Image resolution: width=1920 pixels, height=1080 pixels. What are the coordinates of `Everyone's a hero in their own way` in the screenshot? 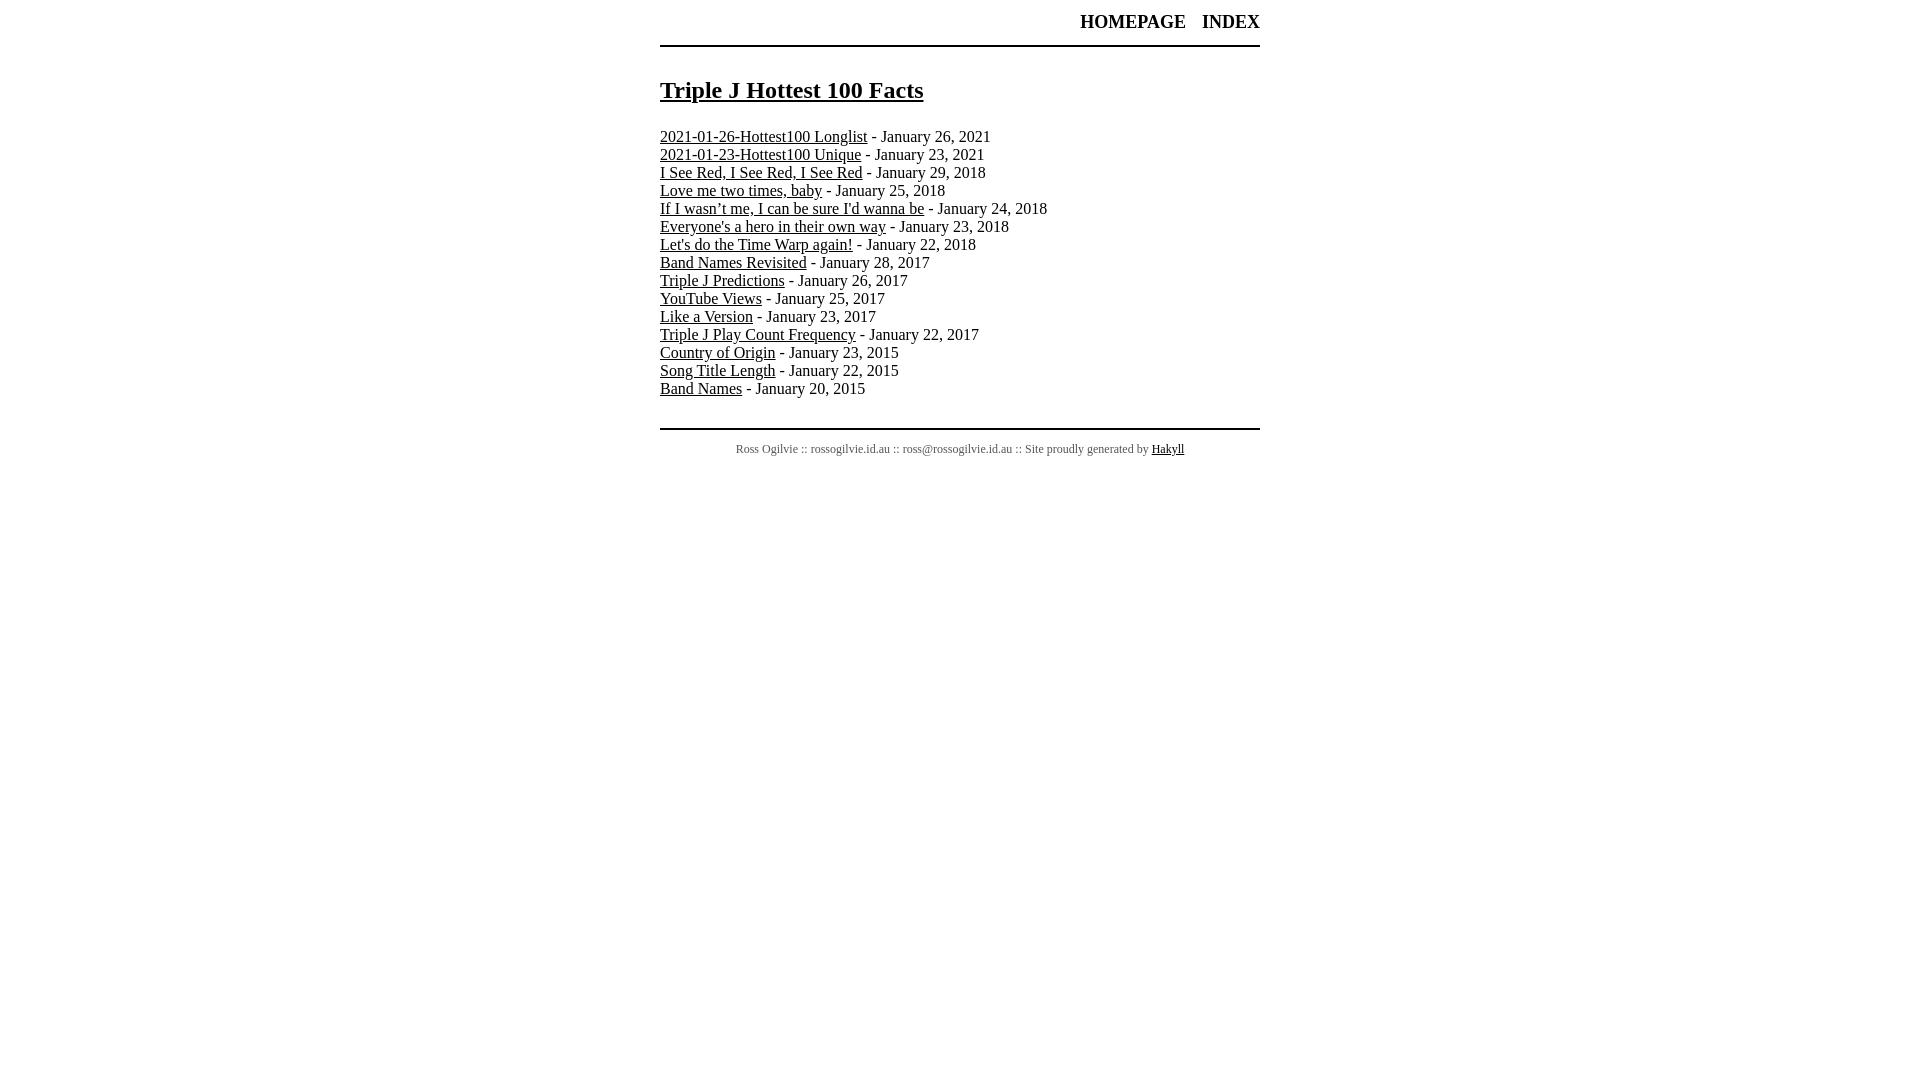 It's located at (773, 226).